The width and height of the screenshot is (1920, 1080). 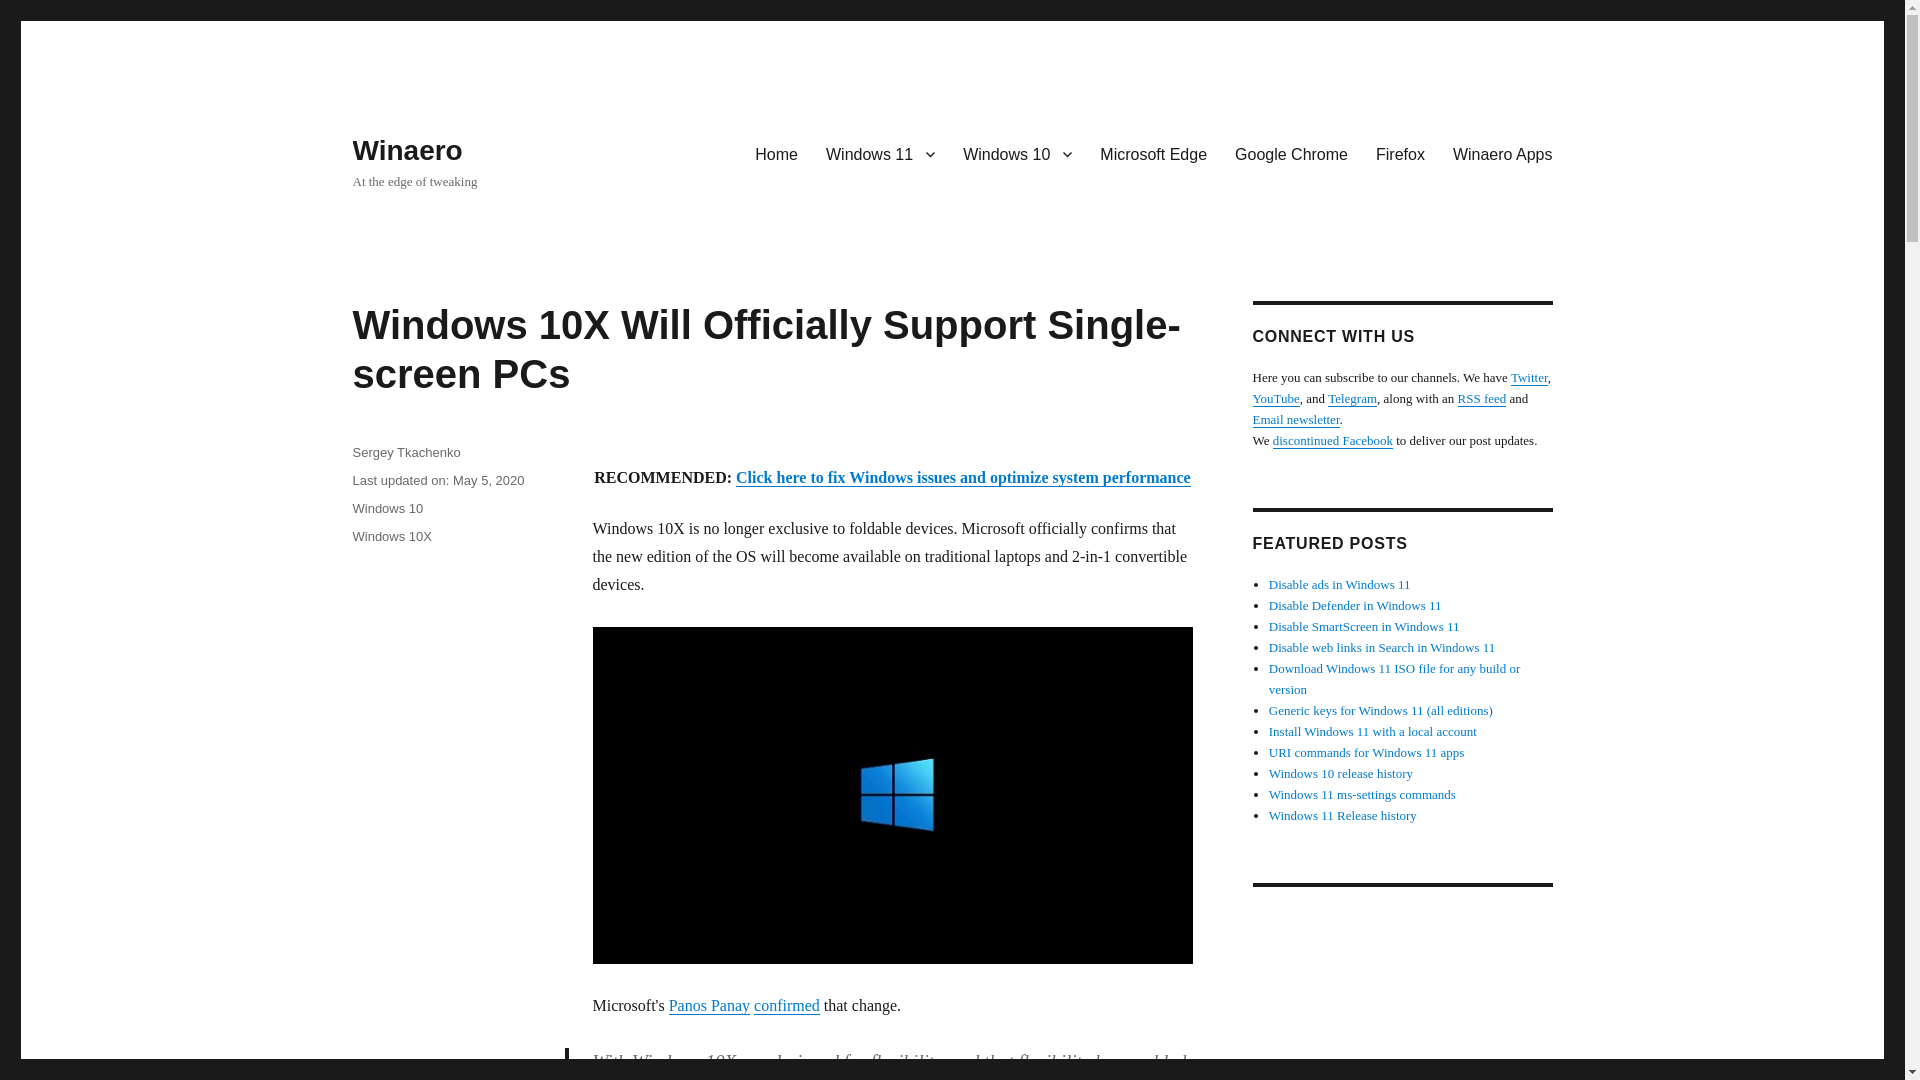 I want to click on Windows 10, so click(x=1017, y=153).